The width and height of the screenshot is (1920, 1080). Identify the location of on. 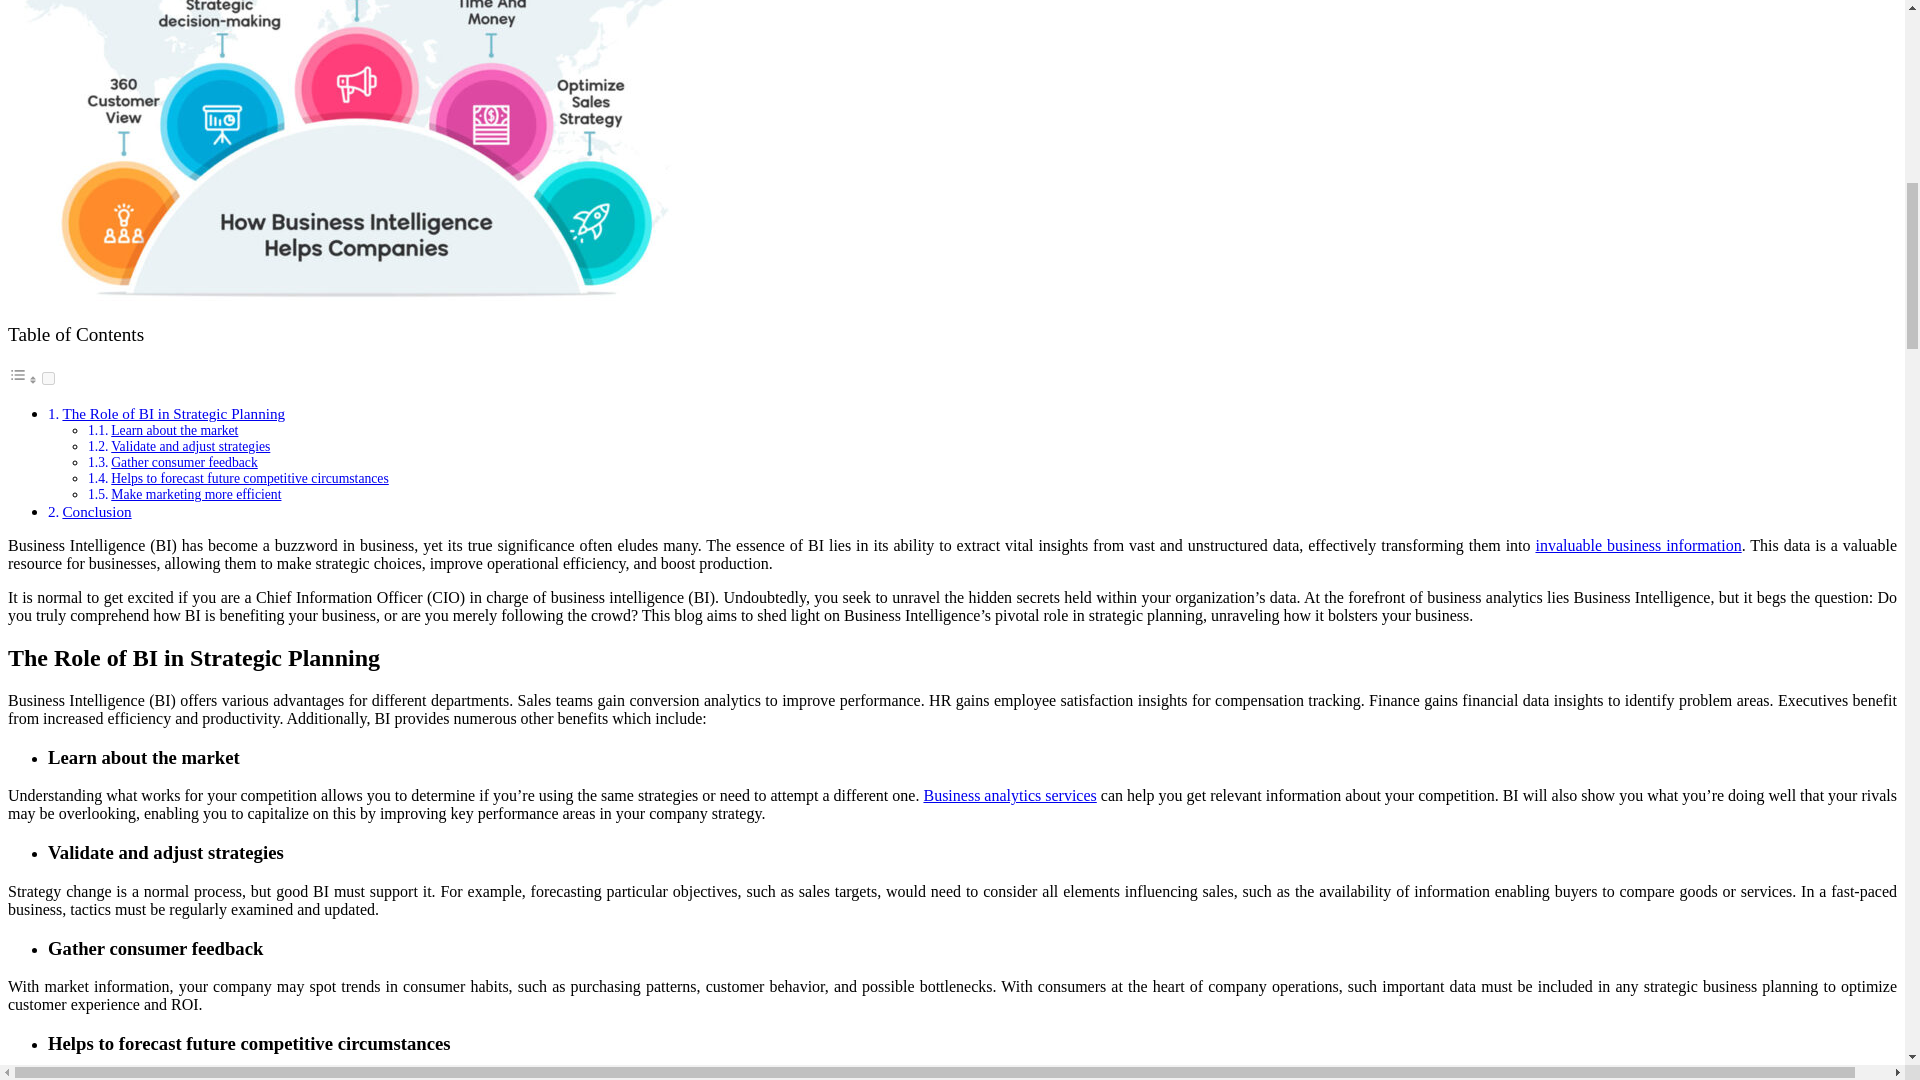
(48, 378).